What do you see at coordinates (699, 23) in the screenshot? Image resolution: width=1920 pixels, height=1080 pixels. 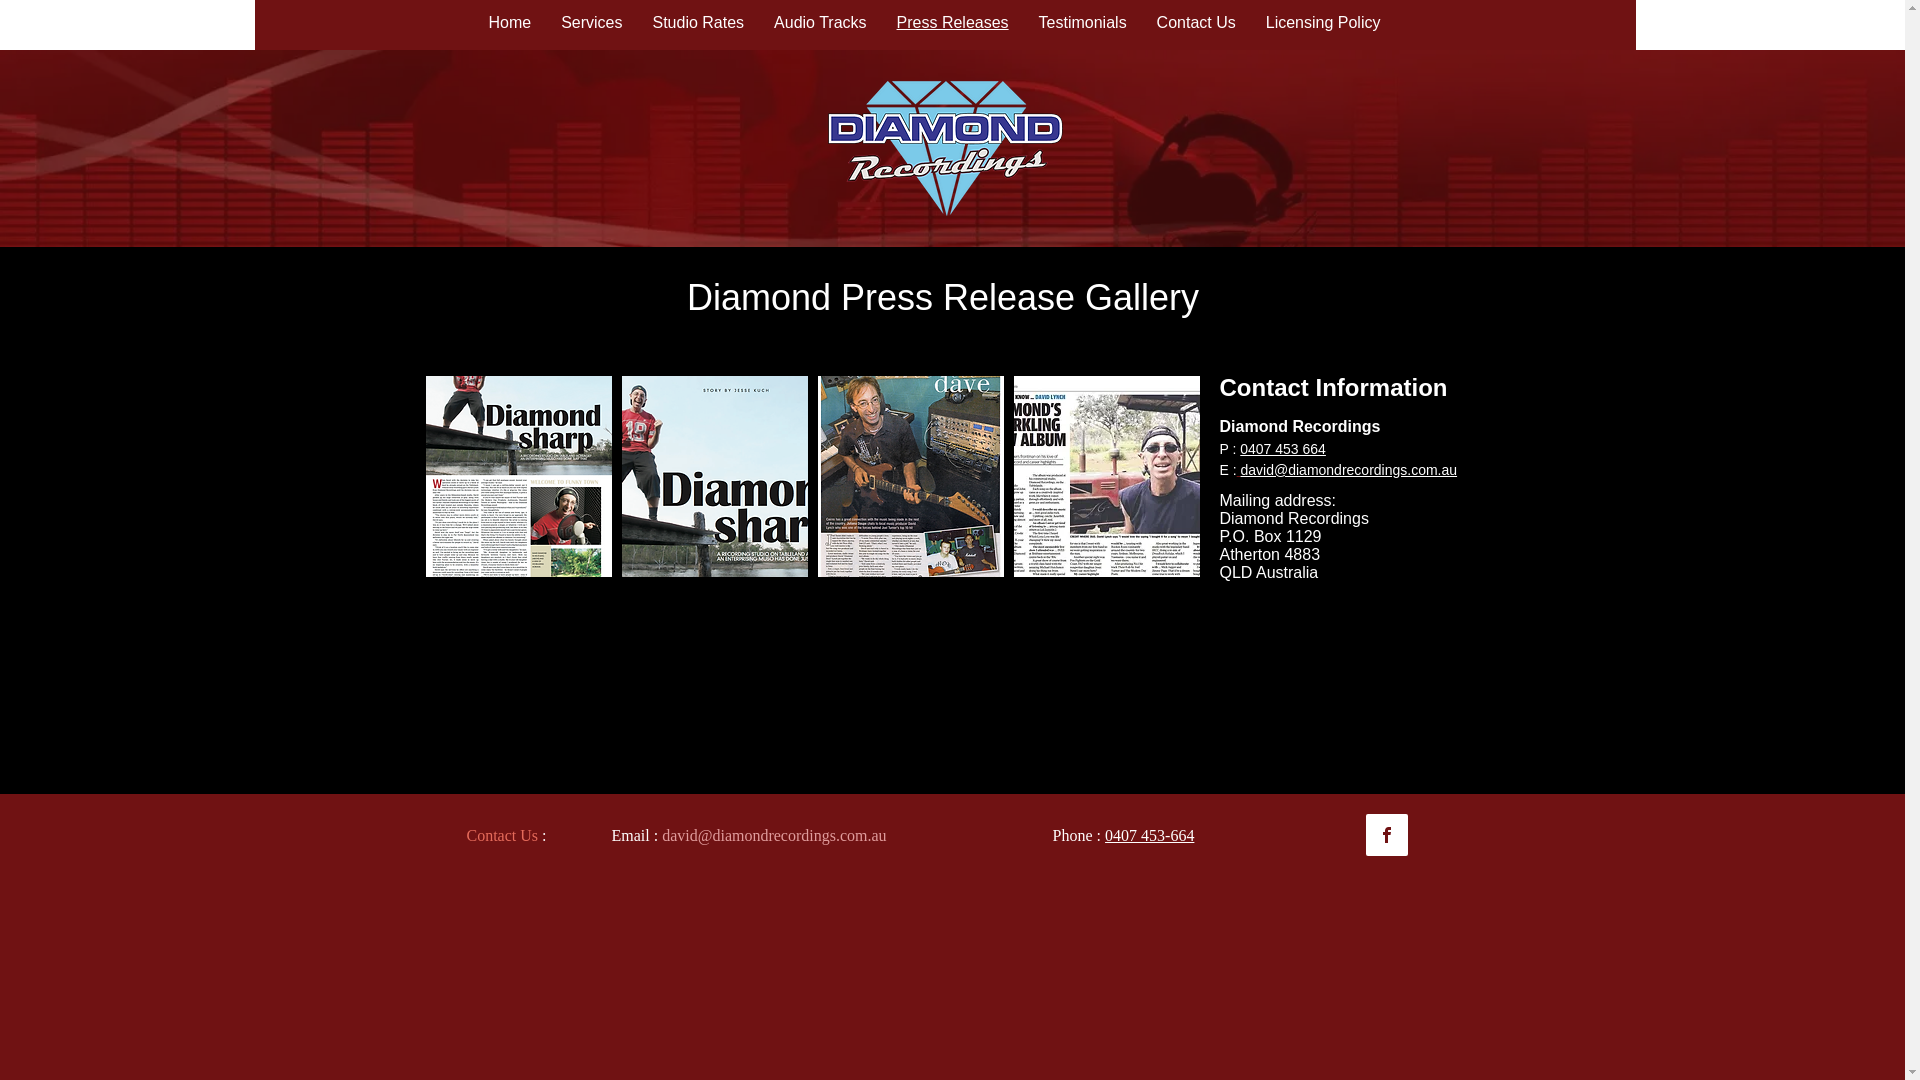 I see `Studio Rates` at bounding box center [699, 23].